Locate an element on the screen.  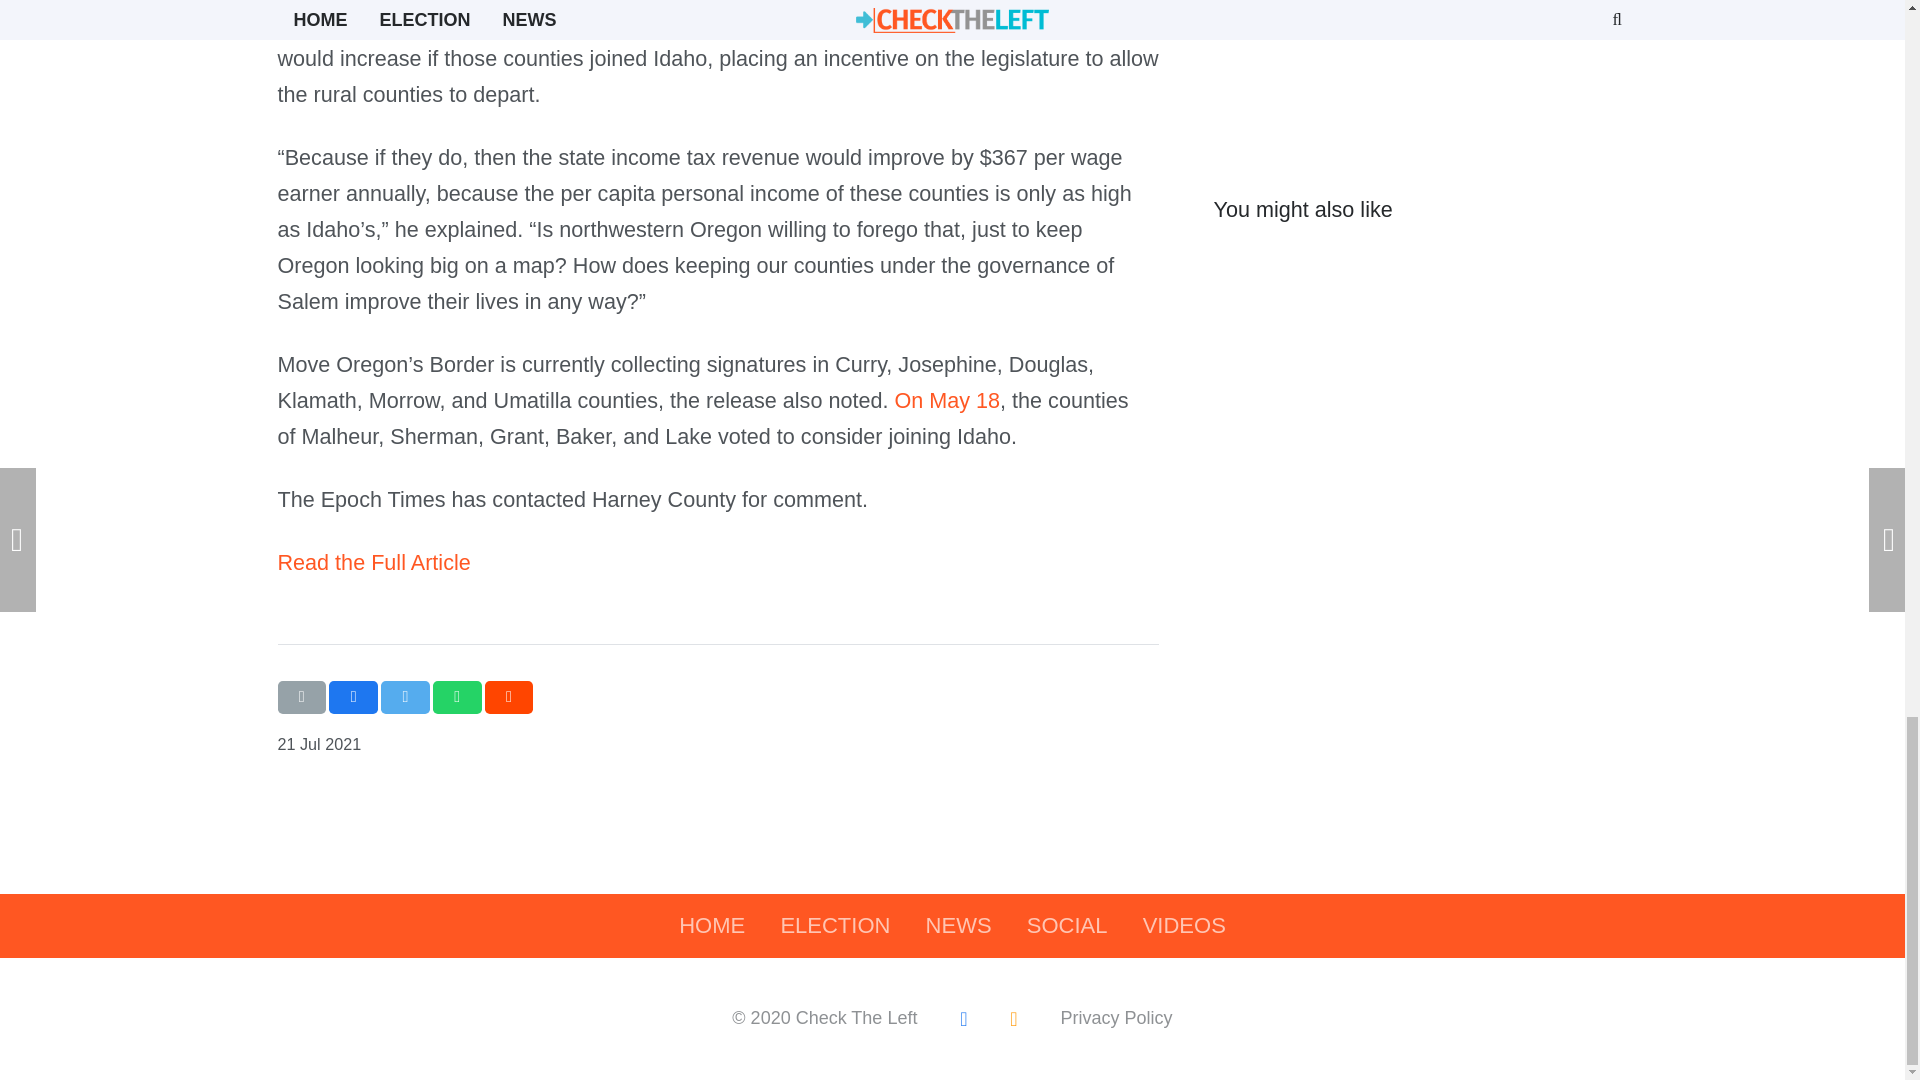
On May 18 is located at coordinates (947, 400).